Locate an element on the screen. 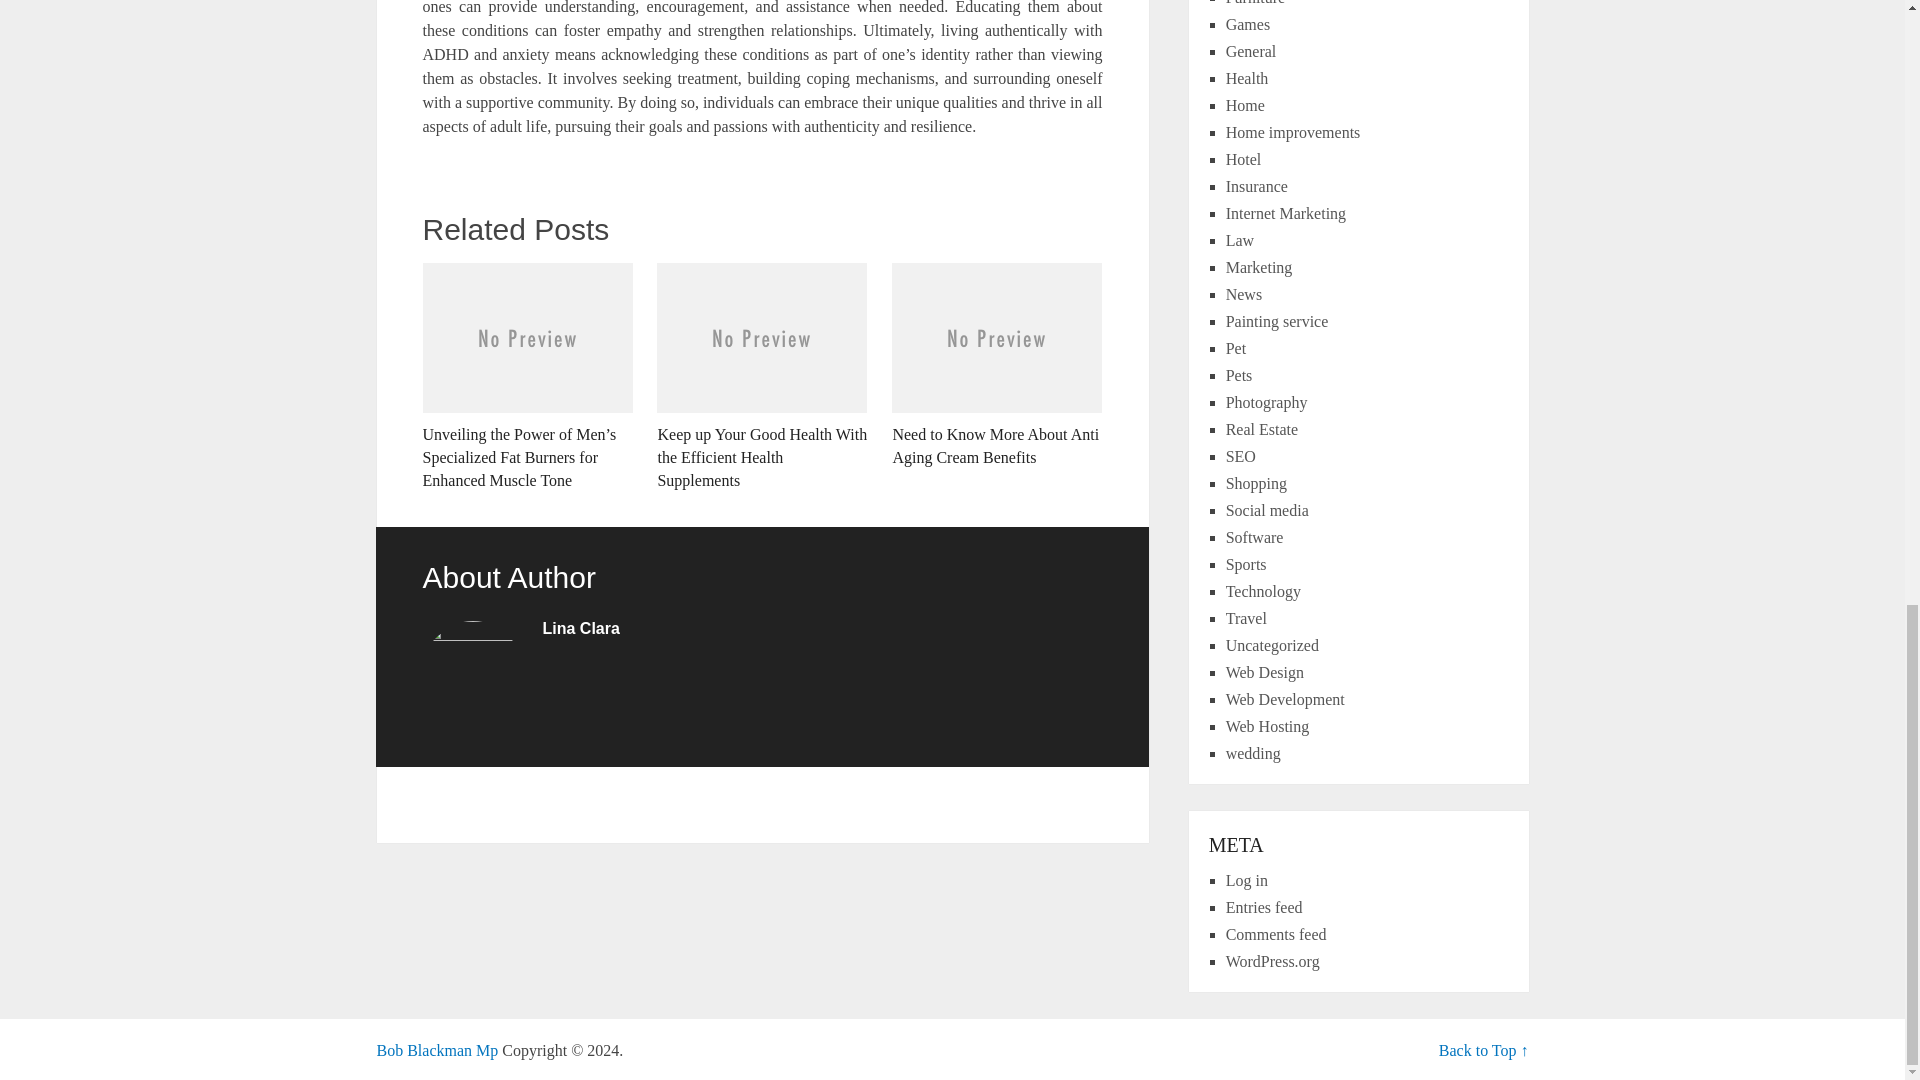  Home is located at coordinates (1246, 106).